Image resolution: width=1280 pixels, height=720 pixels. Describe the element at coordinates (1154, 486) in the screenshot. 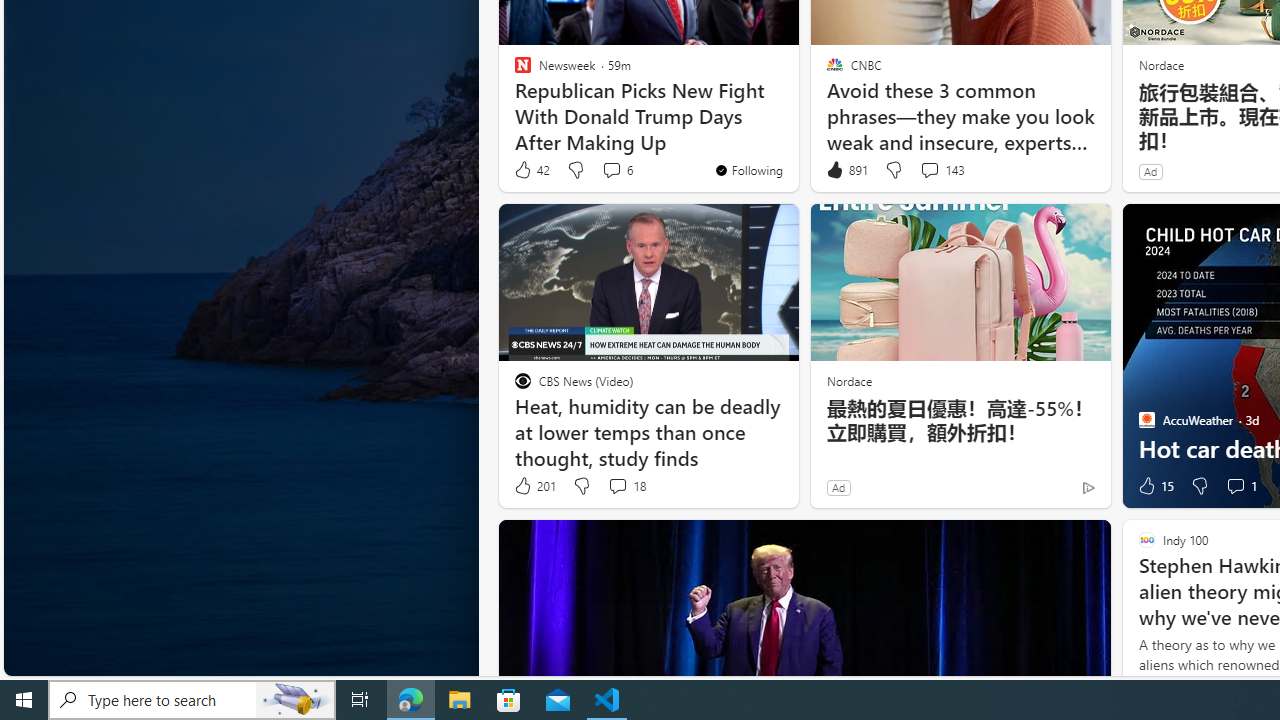

I see `15 Like` at that location.